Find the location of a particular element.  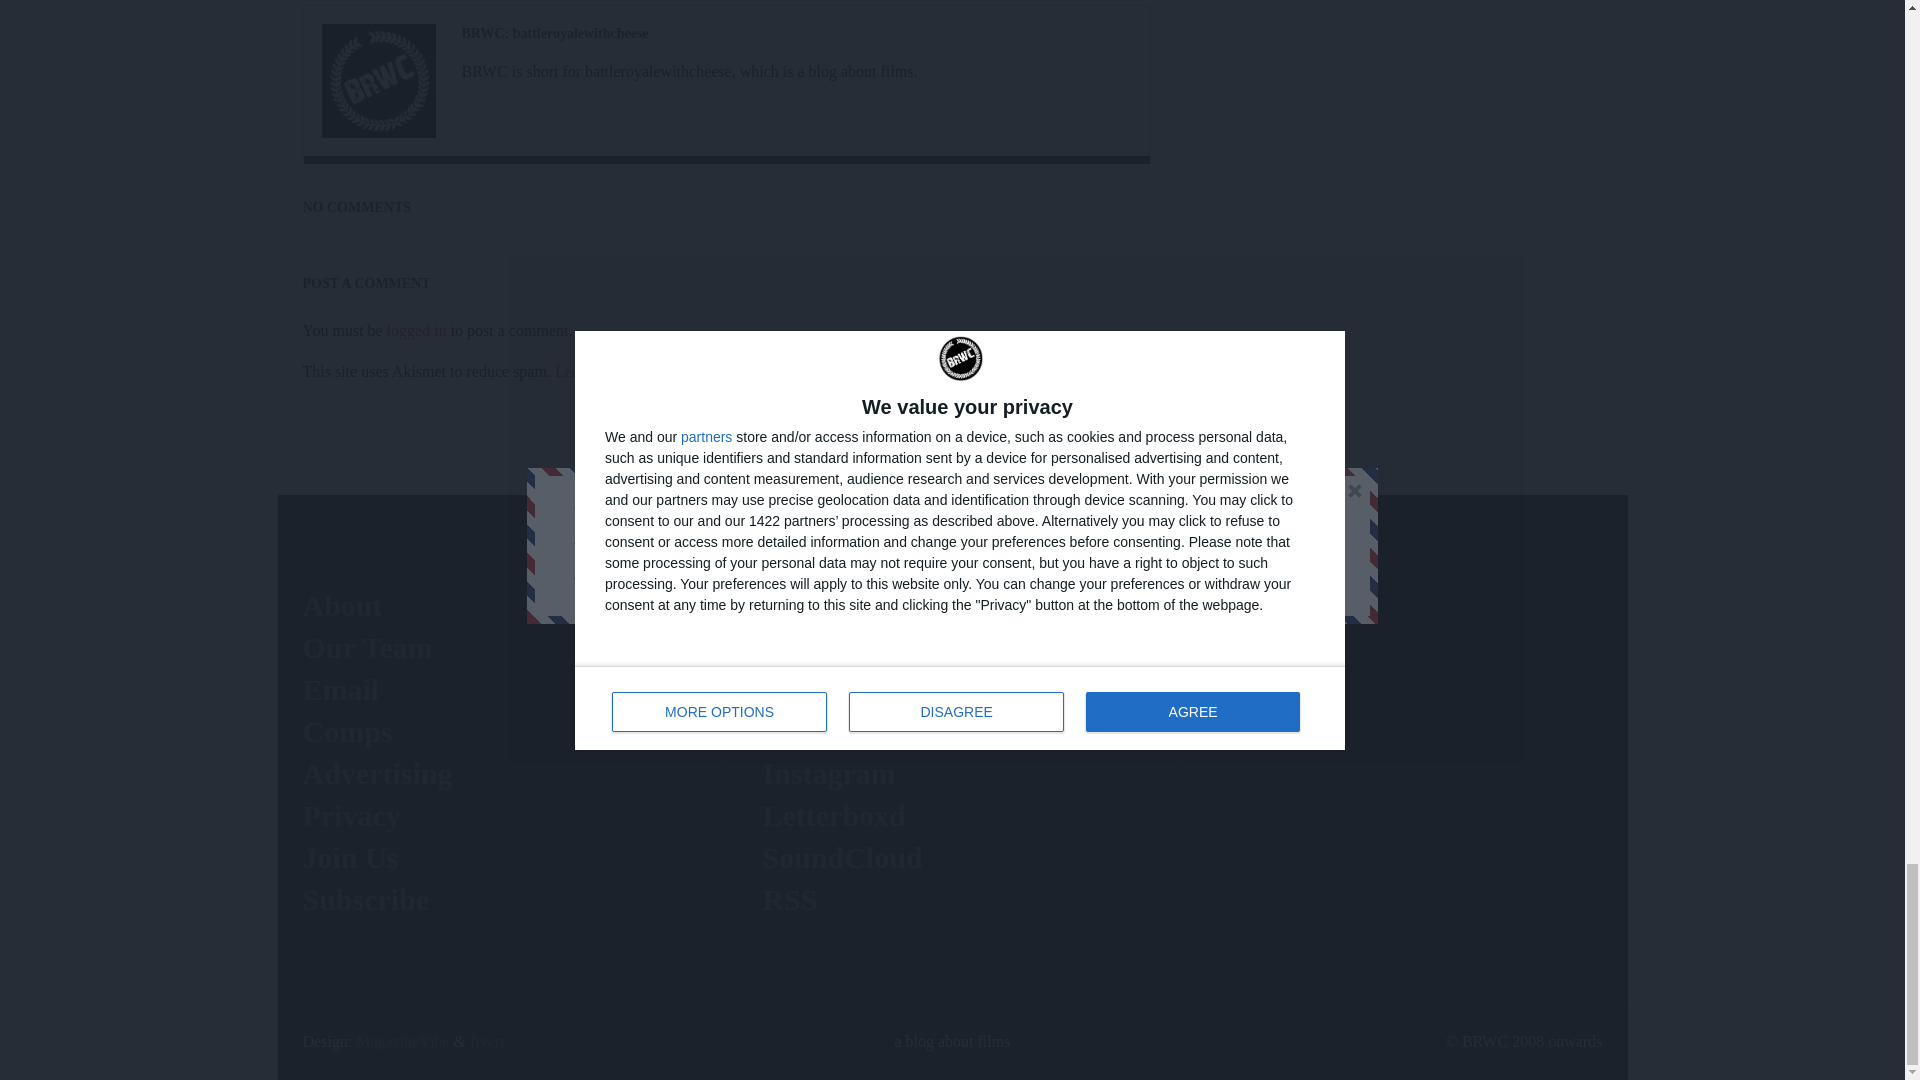

Six Rounds: Review is located at coordinates (555, 33).